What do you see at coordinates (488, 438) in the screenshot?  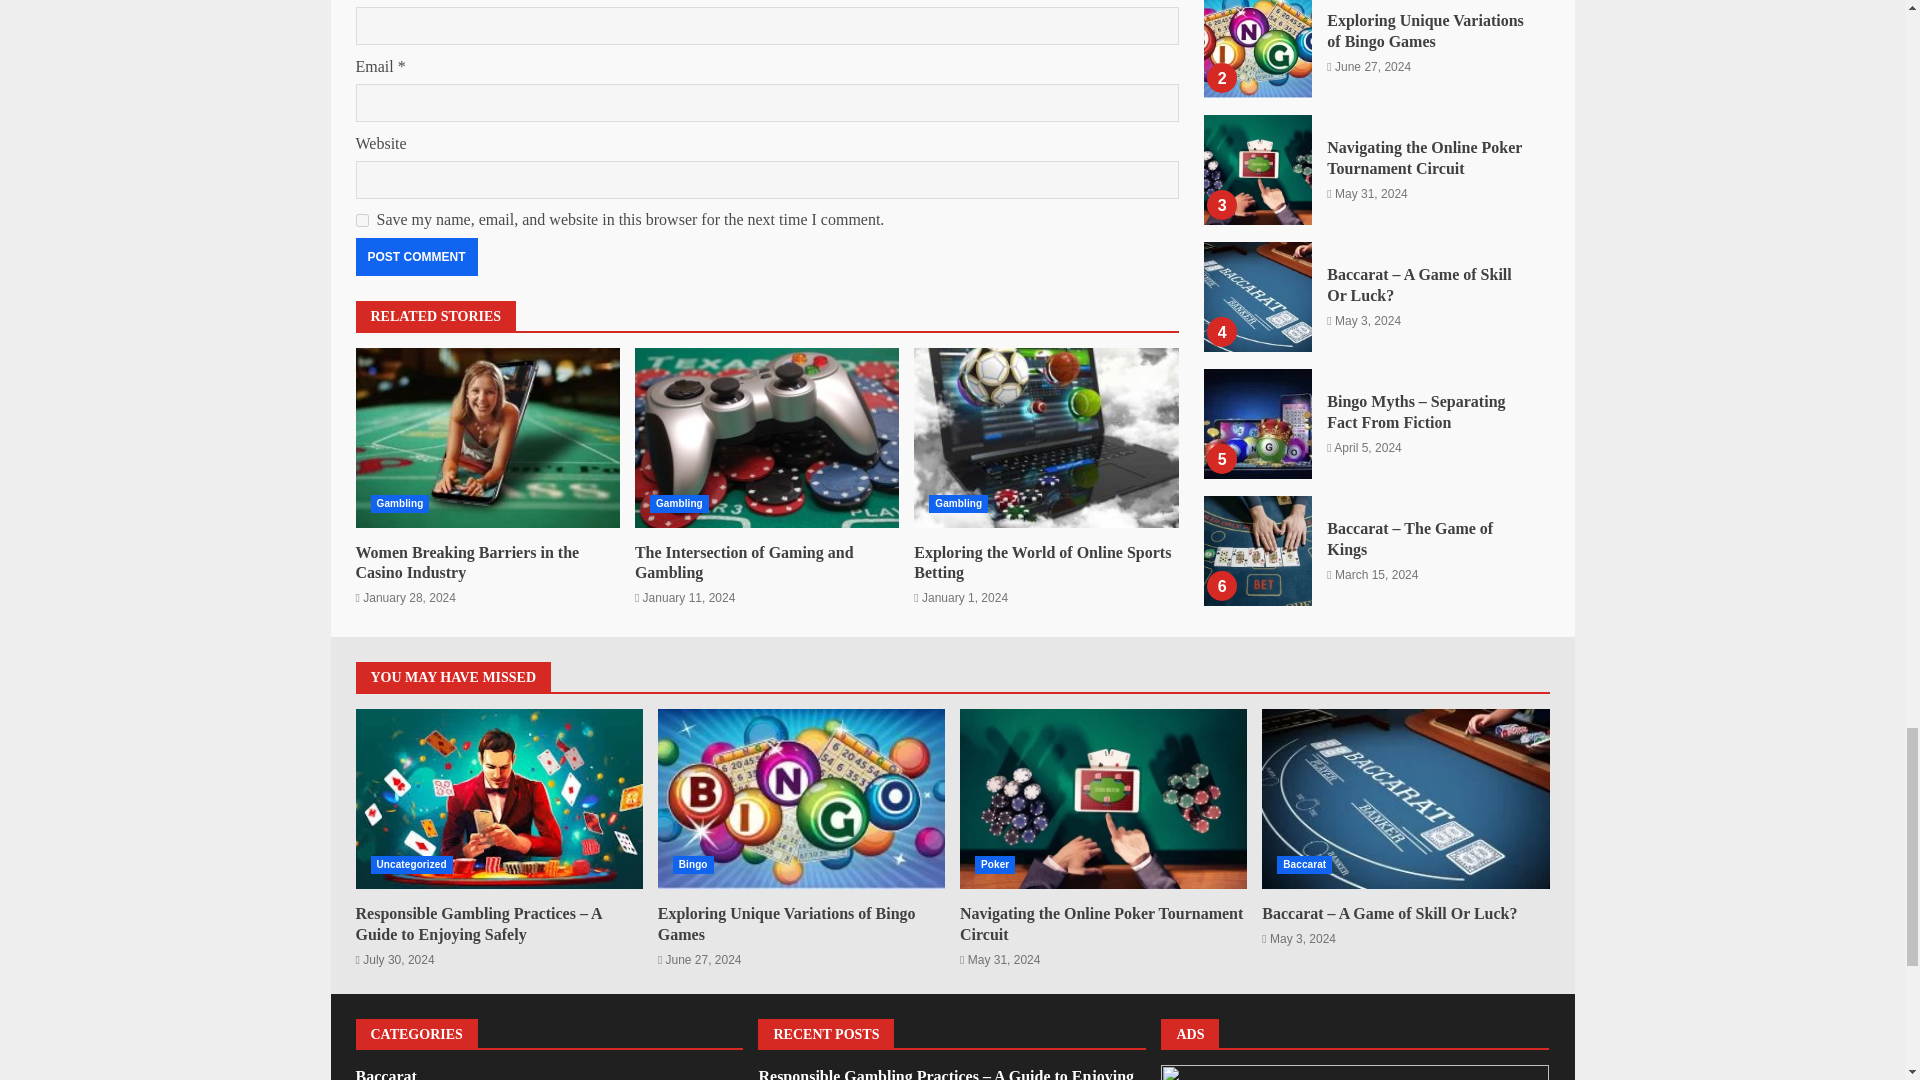 I see `Women Breaking Barriers in the Casino Industry` at bounding box center [488, 438].